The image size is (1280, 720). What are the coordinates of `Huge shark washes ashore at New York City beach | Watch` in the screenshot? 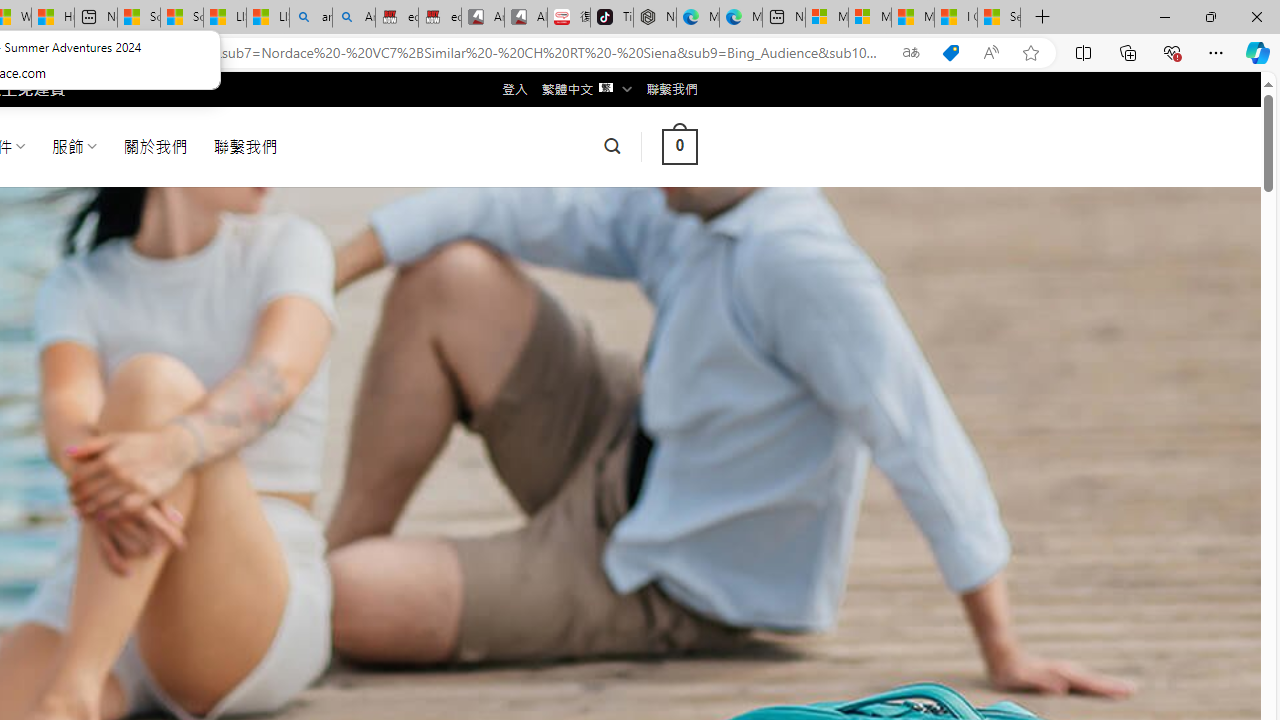 It's located at (53, 18).